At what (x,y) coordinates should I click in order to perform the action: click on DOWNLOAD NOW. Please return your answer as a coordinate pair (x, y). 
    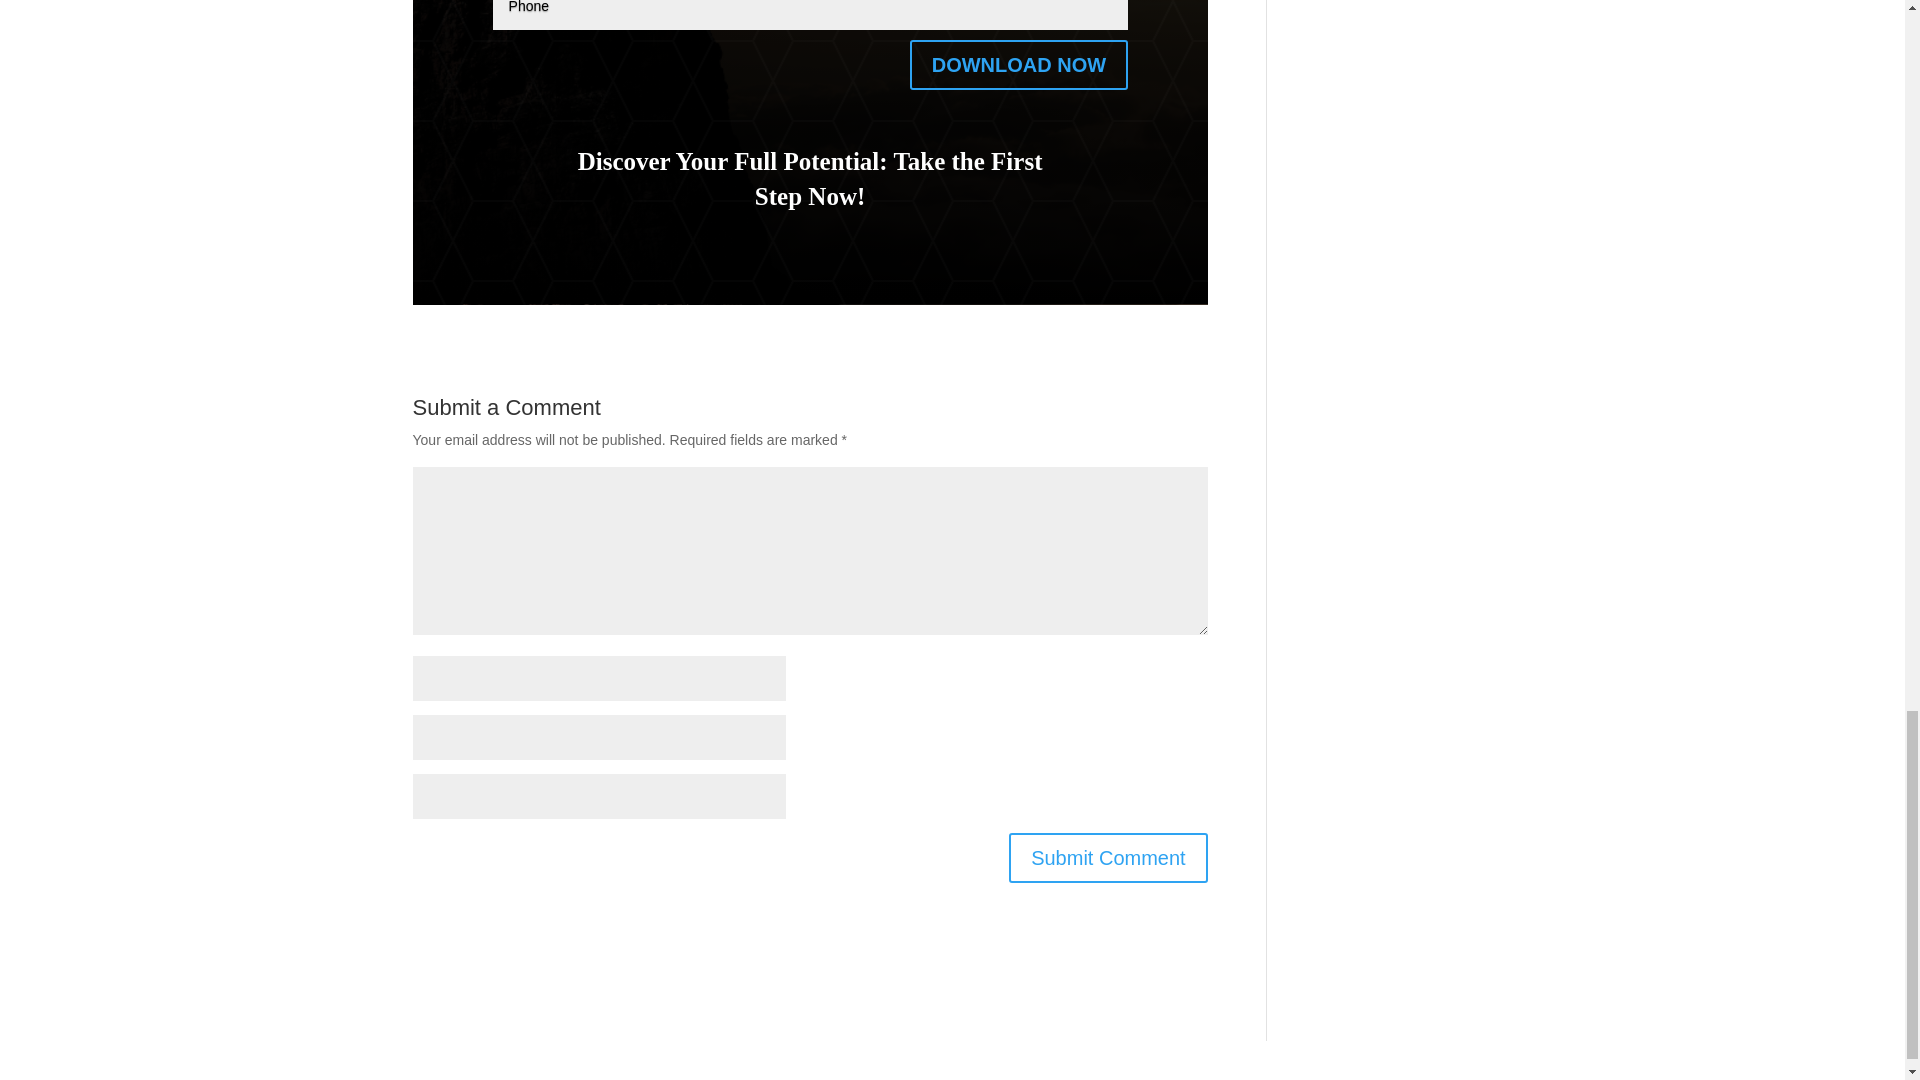
    Looking at the image, I should click on (1019, 64).